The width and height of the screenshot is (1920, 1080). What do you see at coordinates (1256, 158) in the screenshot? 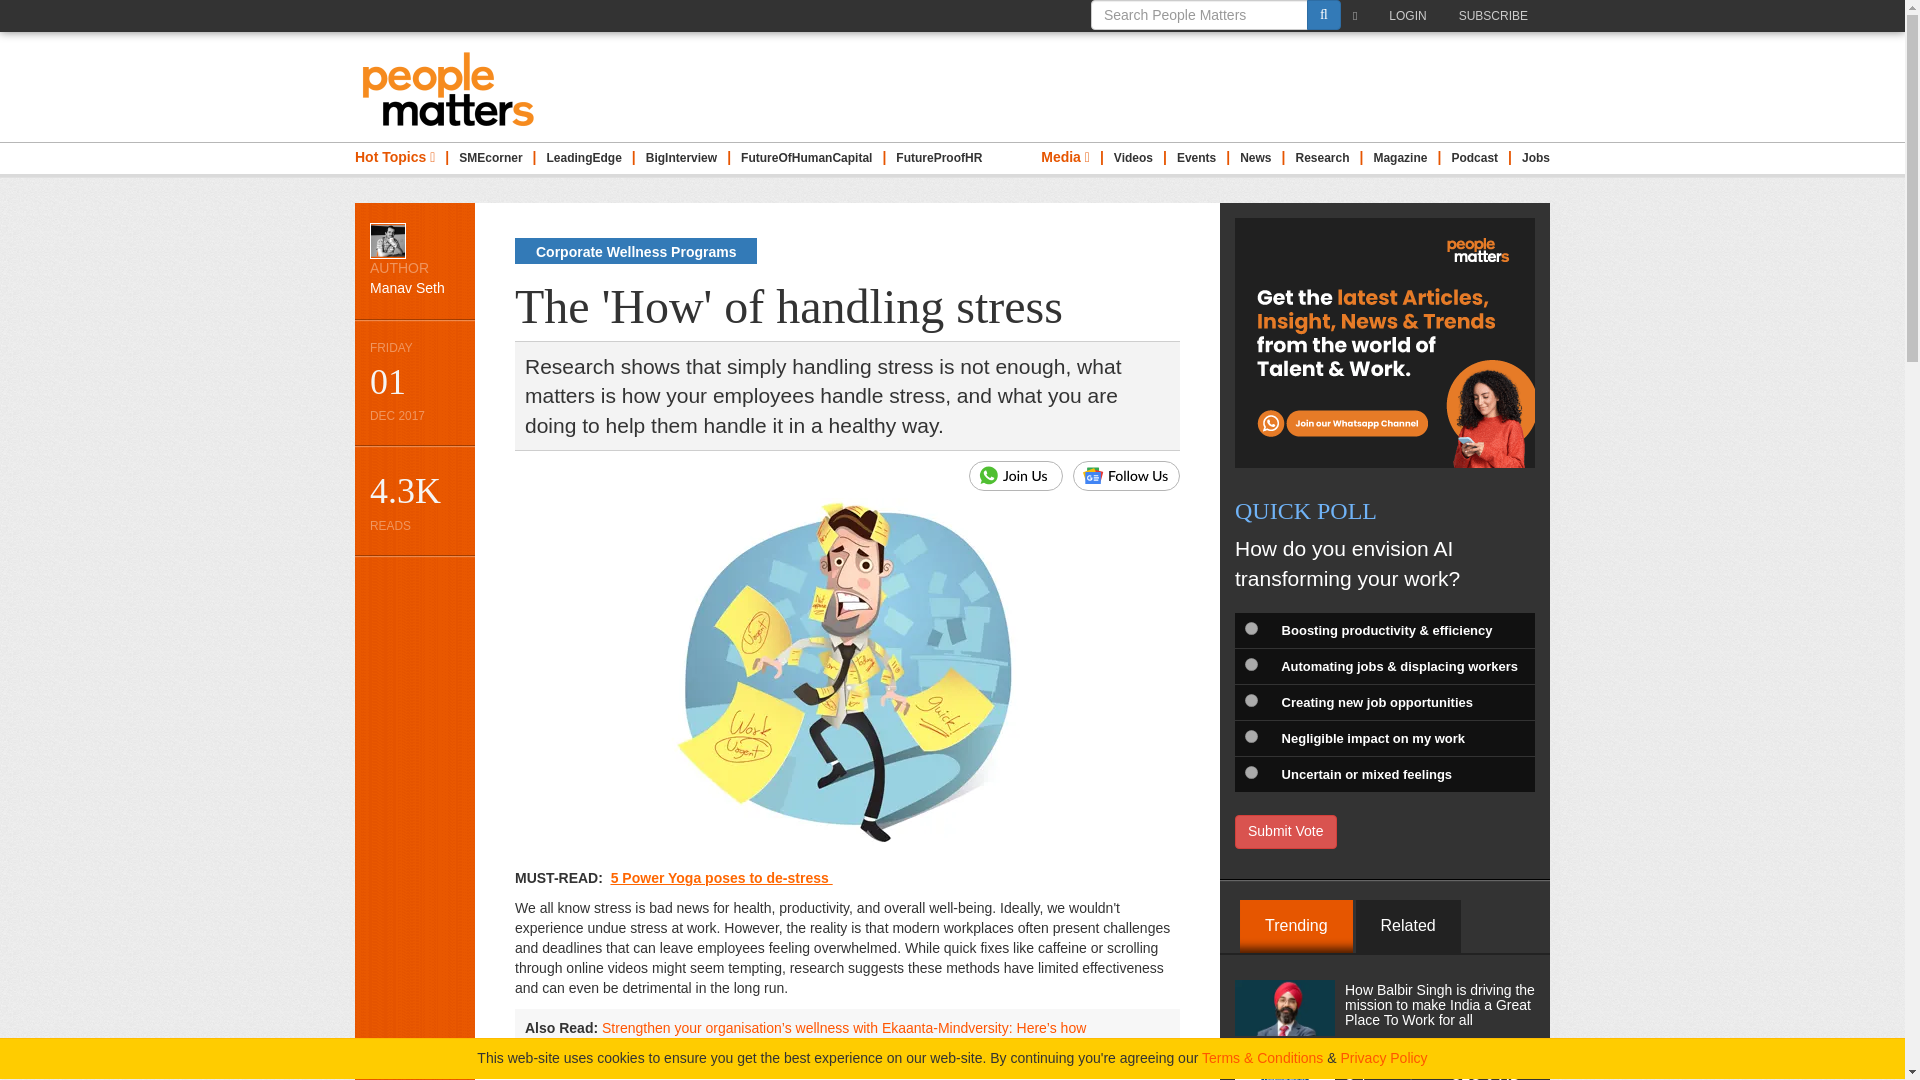
I see `News` at bounding box center [1256, 158].